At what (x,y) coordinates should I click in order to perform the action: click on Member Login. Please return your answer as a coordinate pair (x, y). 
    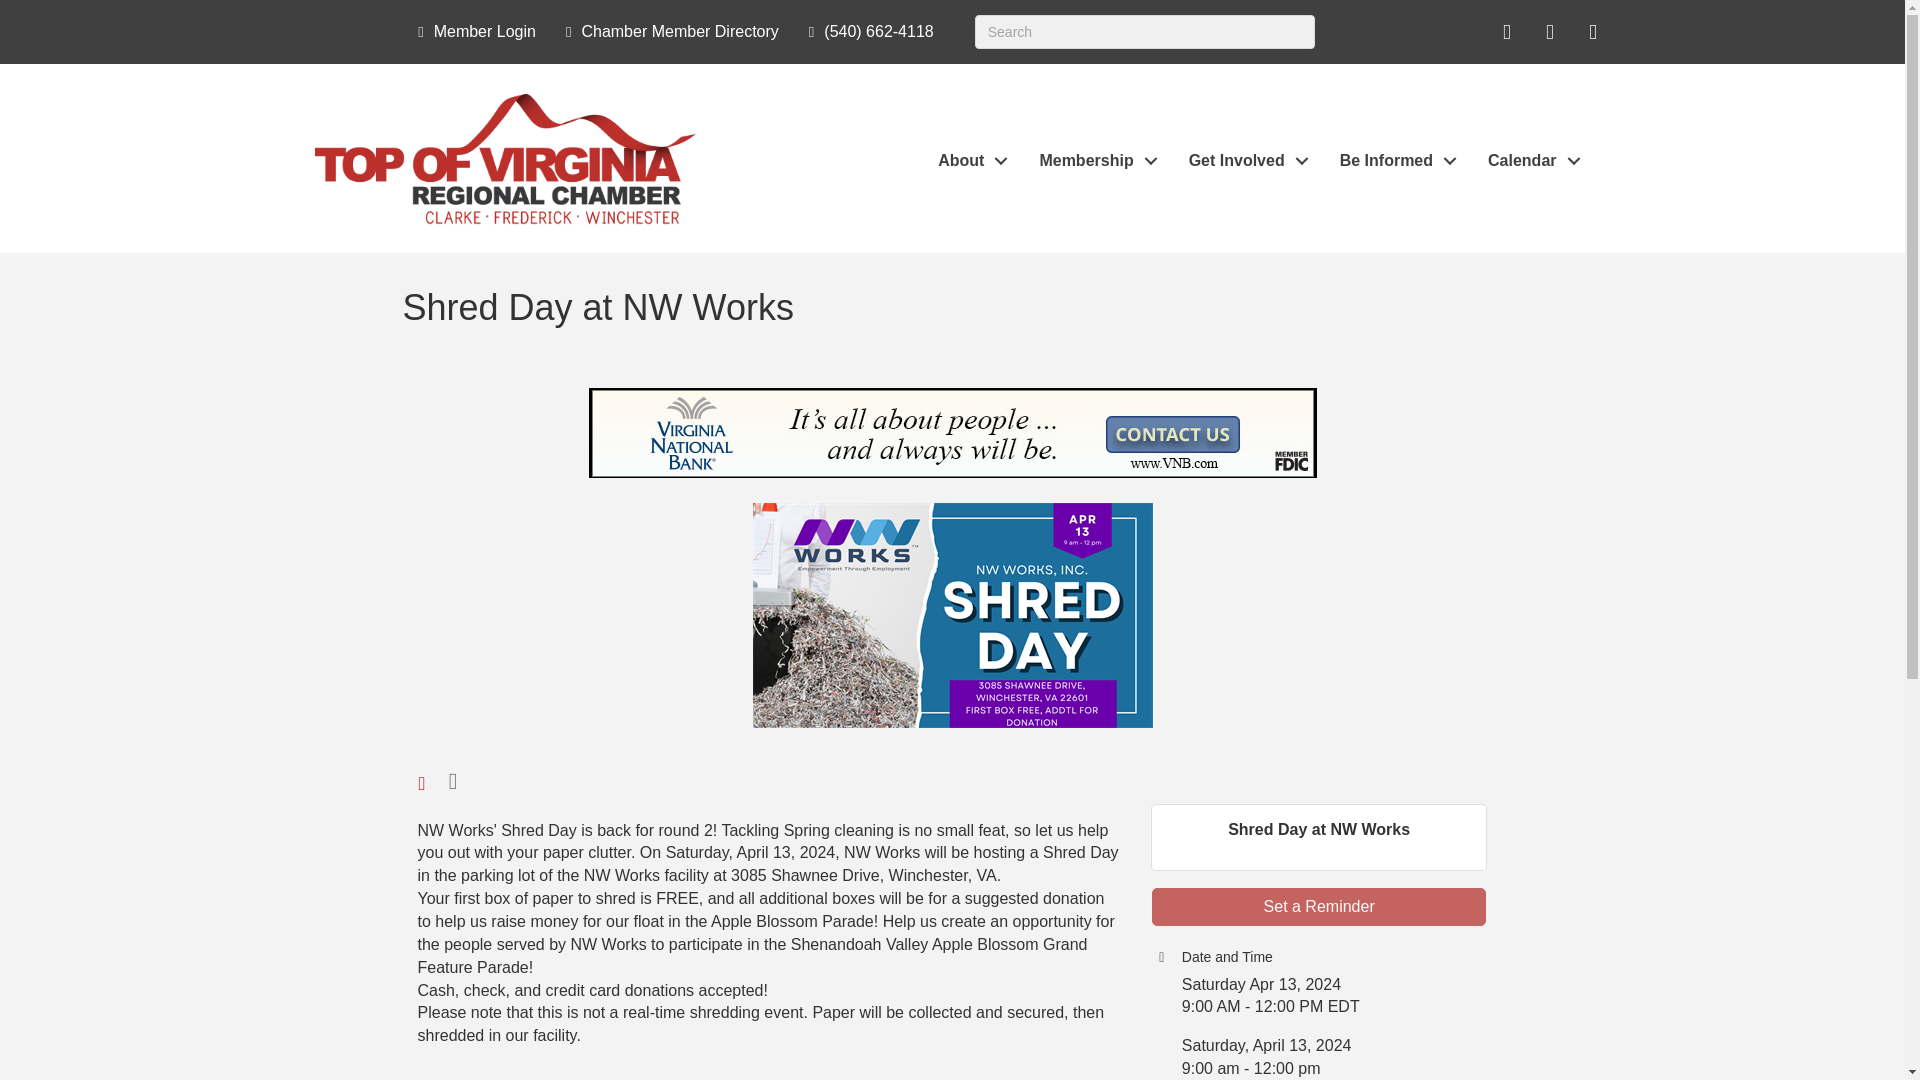
    Looking at the image, I should click on (471, 32).